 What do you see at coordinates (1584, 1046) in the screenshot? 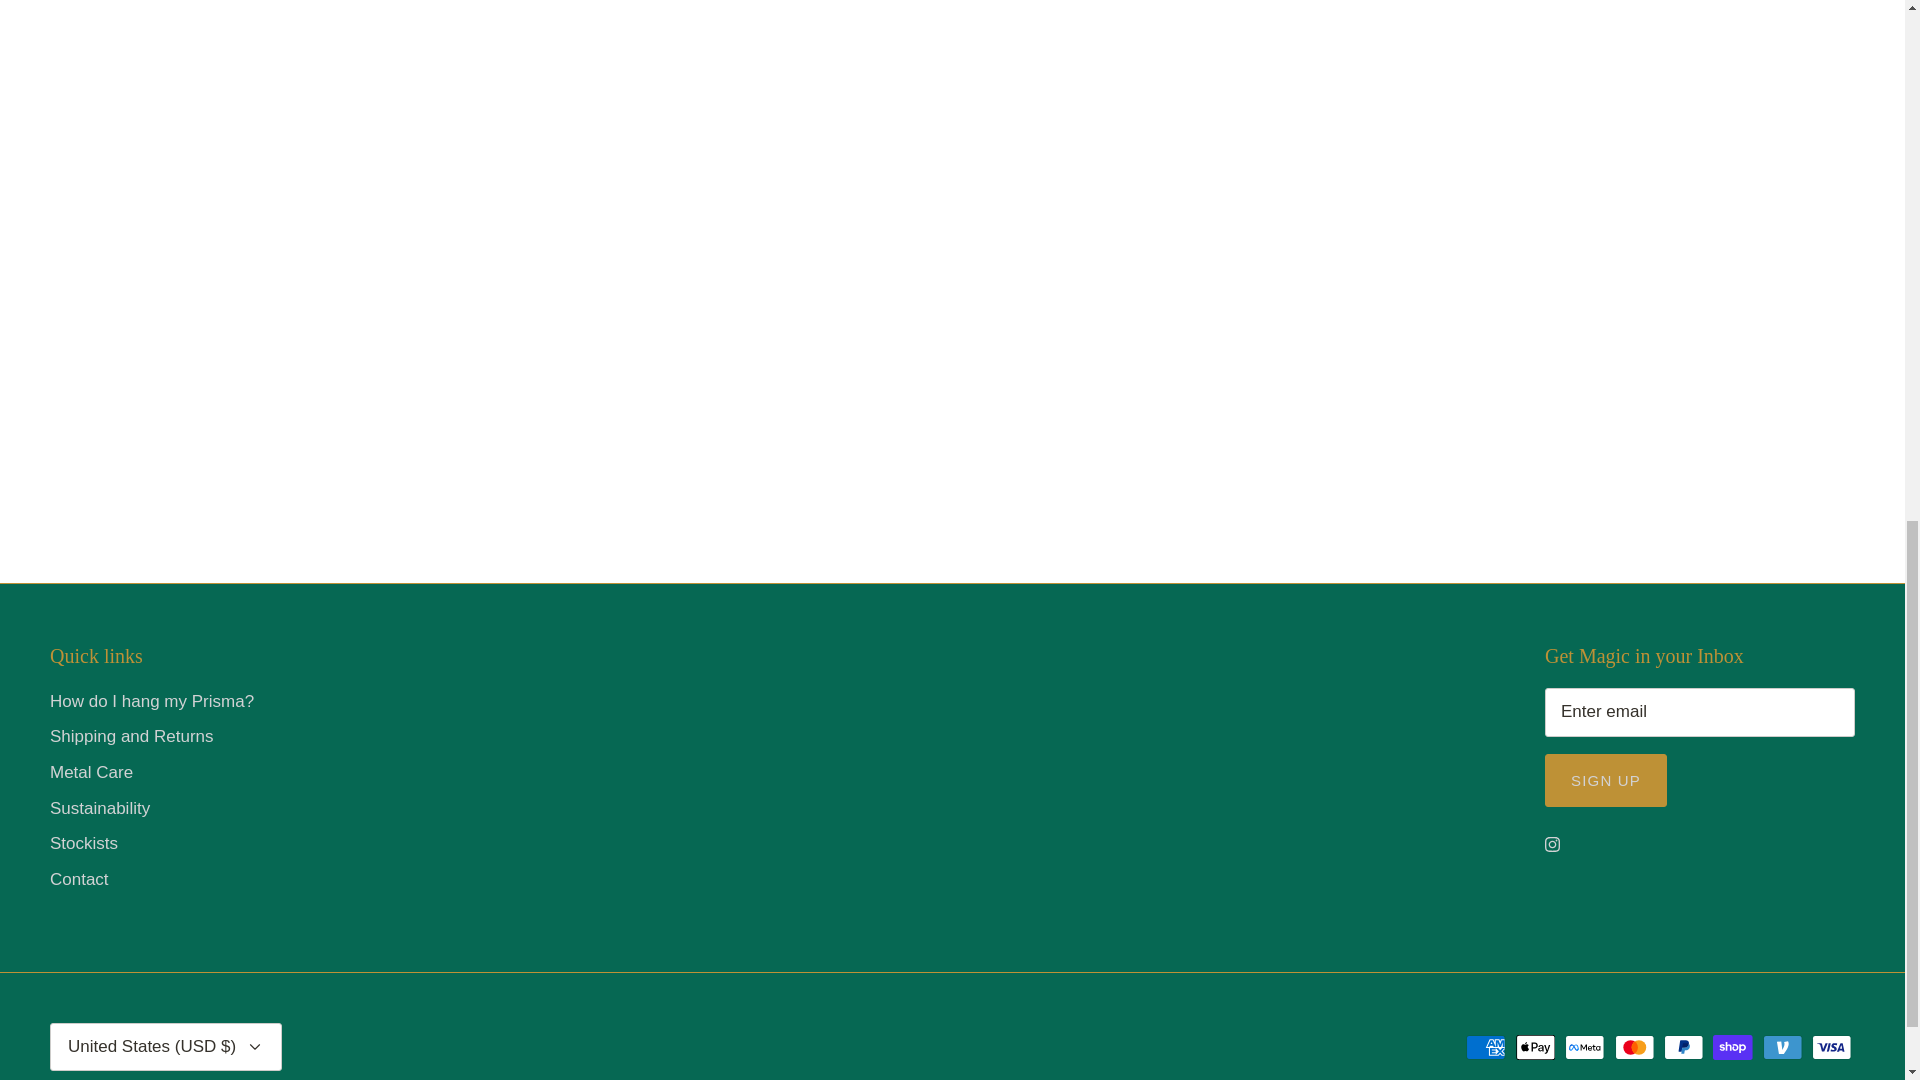
I see `Meta Pay` at bounding box center [1584, 1046].